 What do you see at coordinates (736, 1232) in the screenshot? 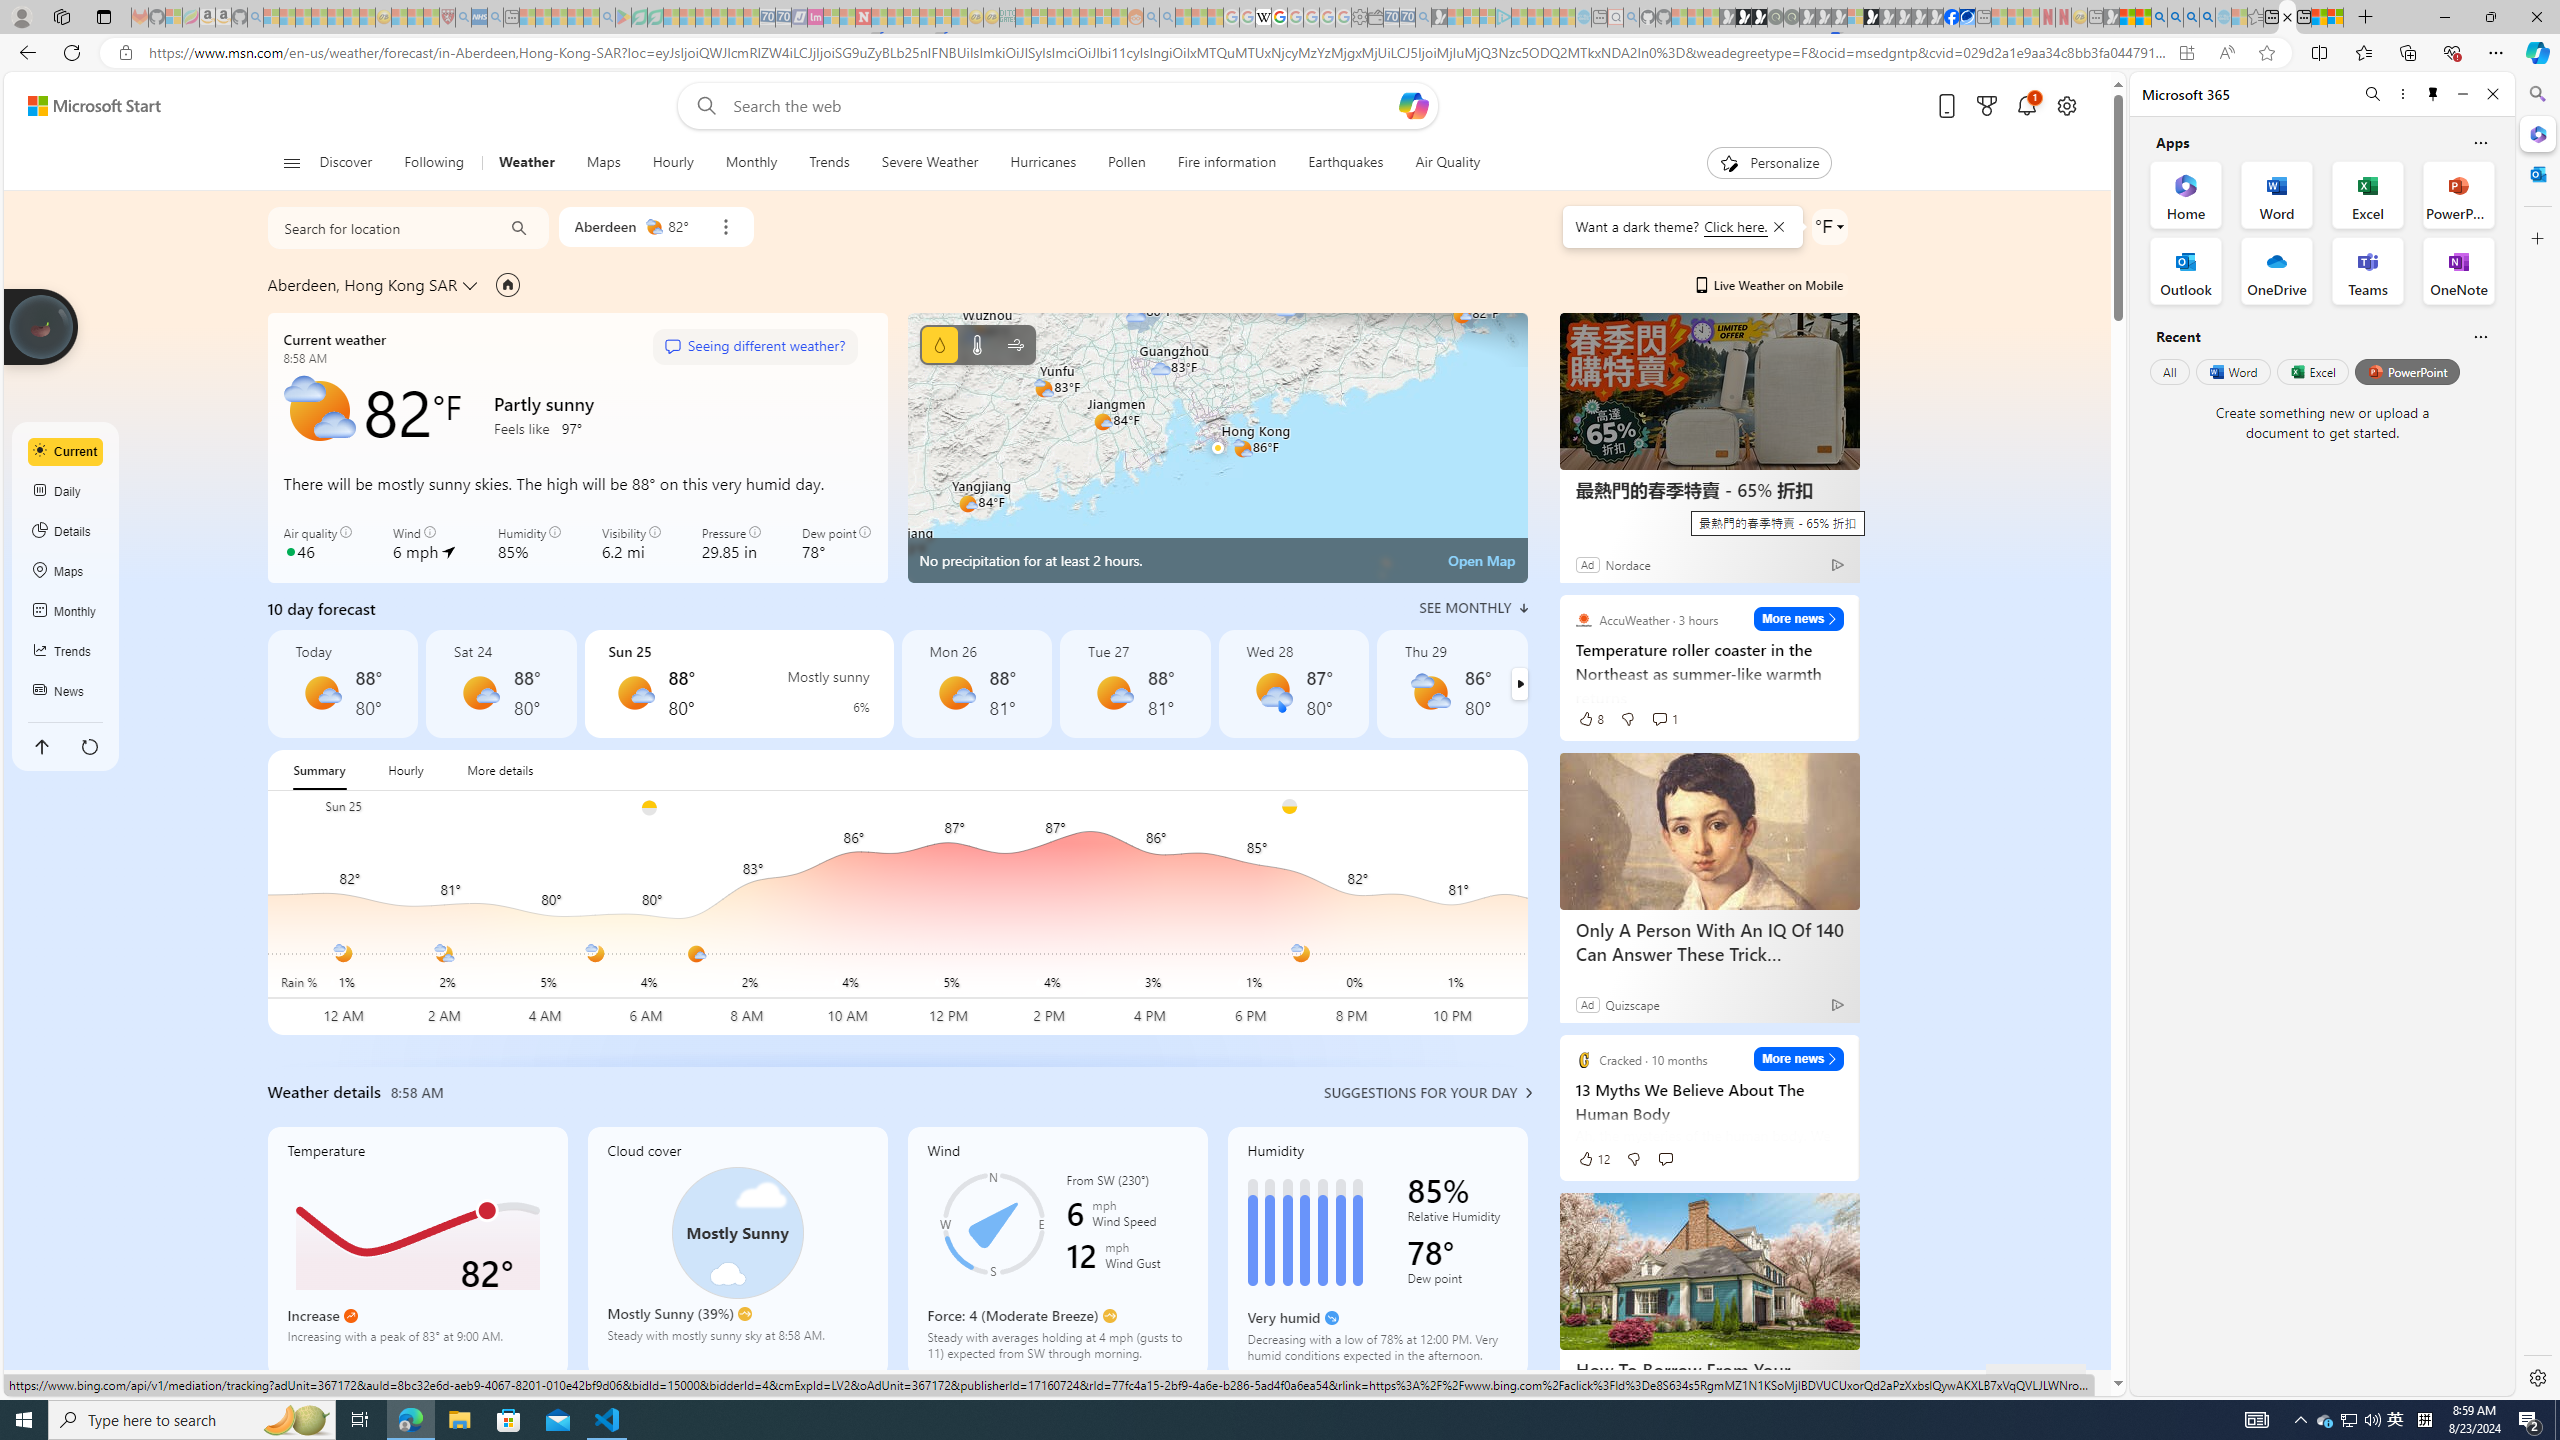
I see `Class: cloudCoverSvg-DS-ps0R9q` at bounding box center [736, 1232].